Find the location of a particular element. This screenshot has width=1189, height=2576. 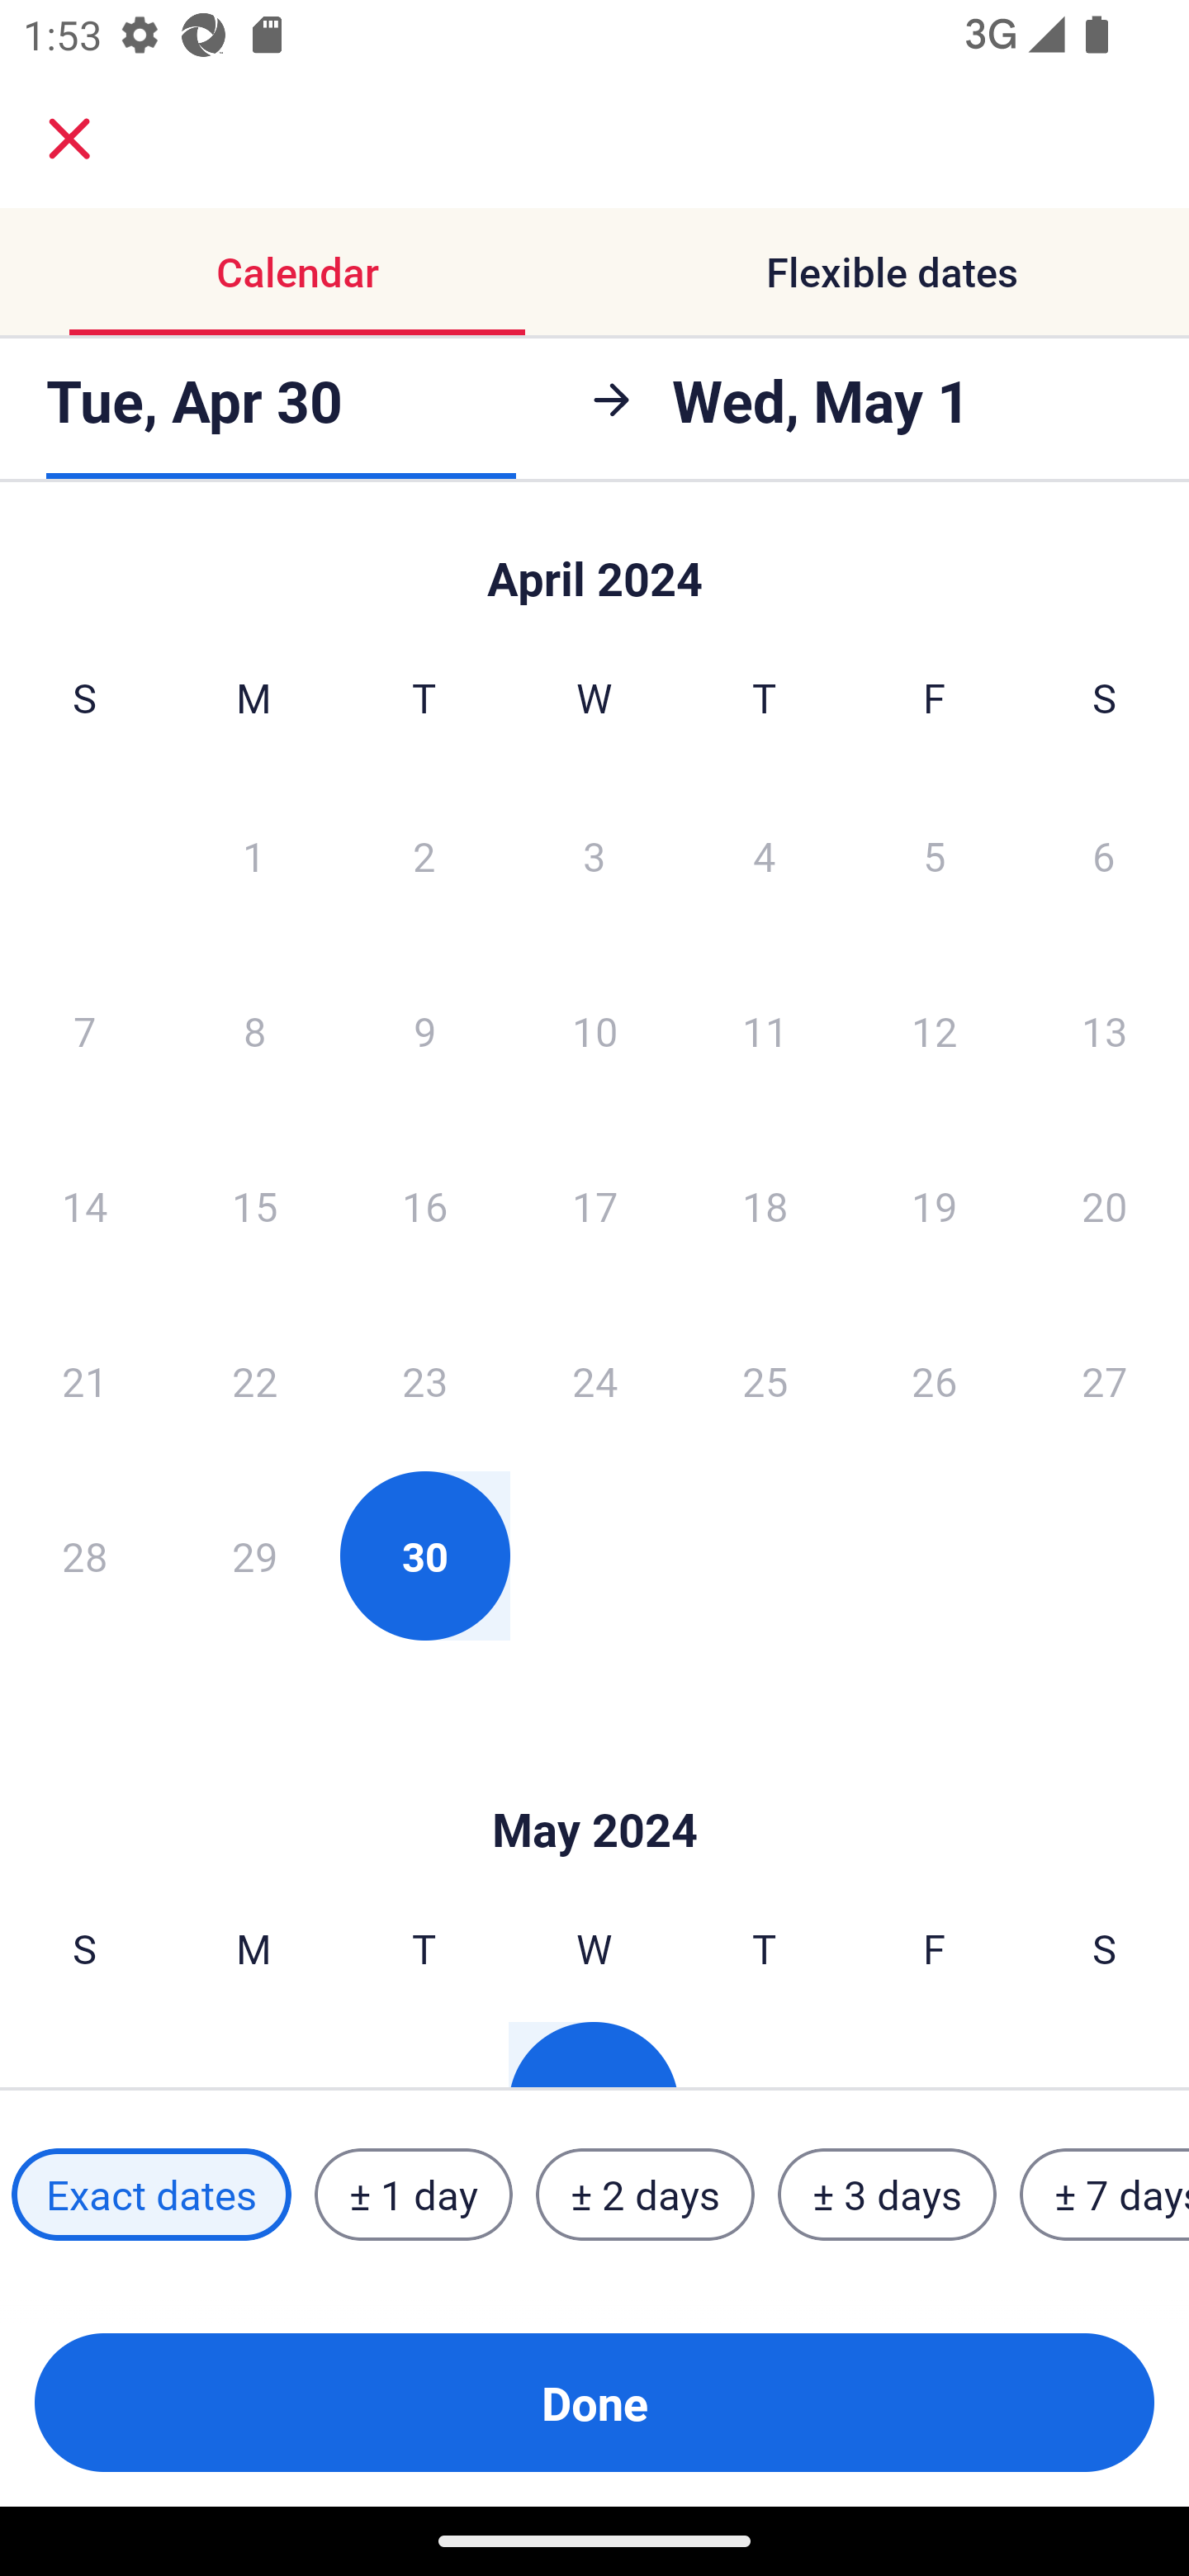

± 1 day is located at coordinates (413, 2195).